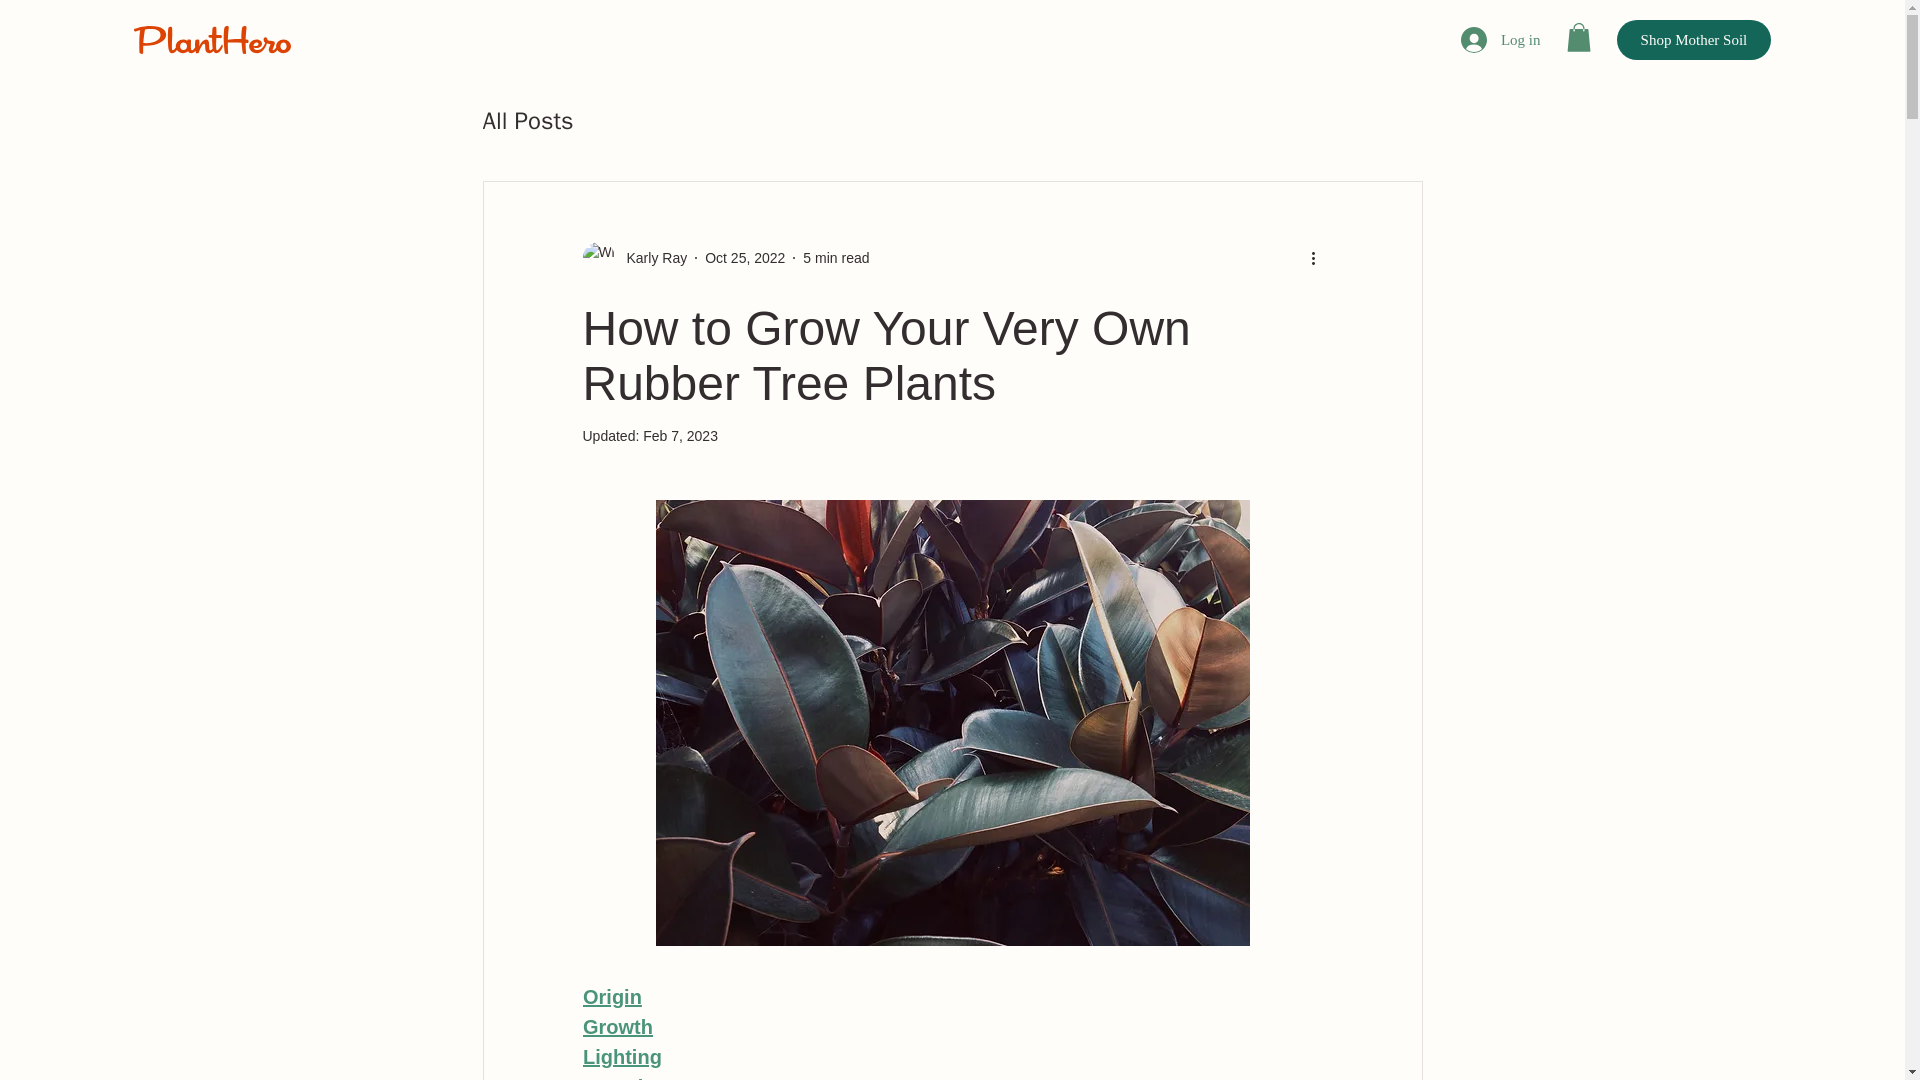 The height and width of the screenshot is (1080, 1920). Describe the element at coordinates (1497, 40) in the screenshot. I see `Log in` at that location.